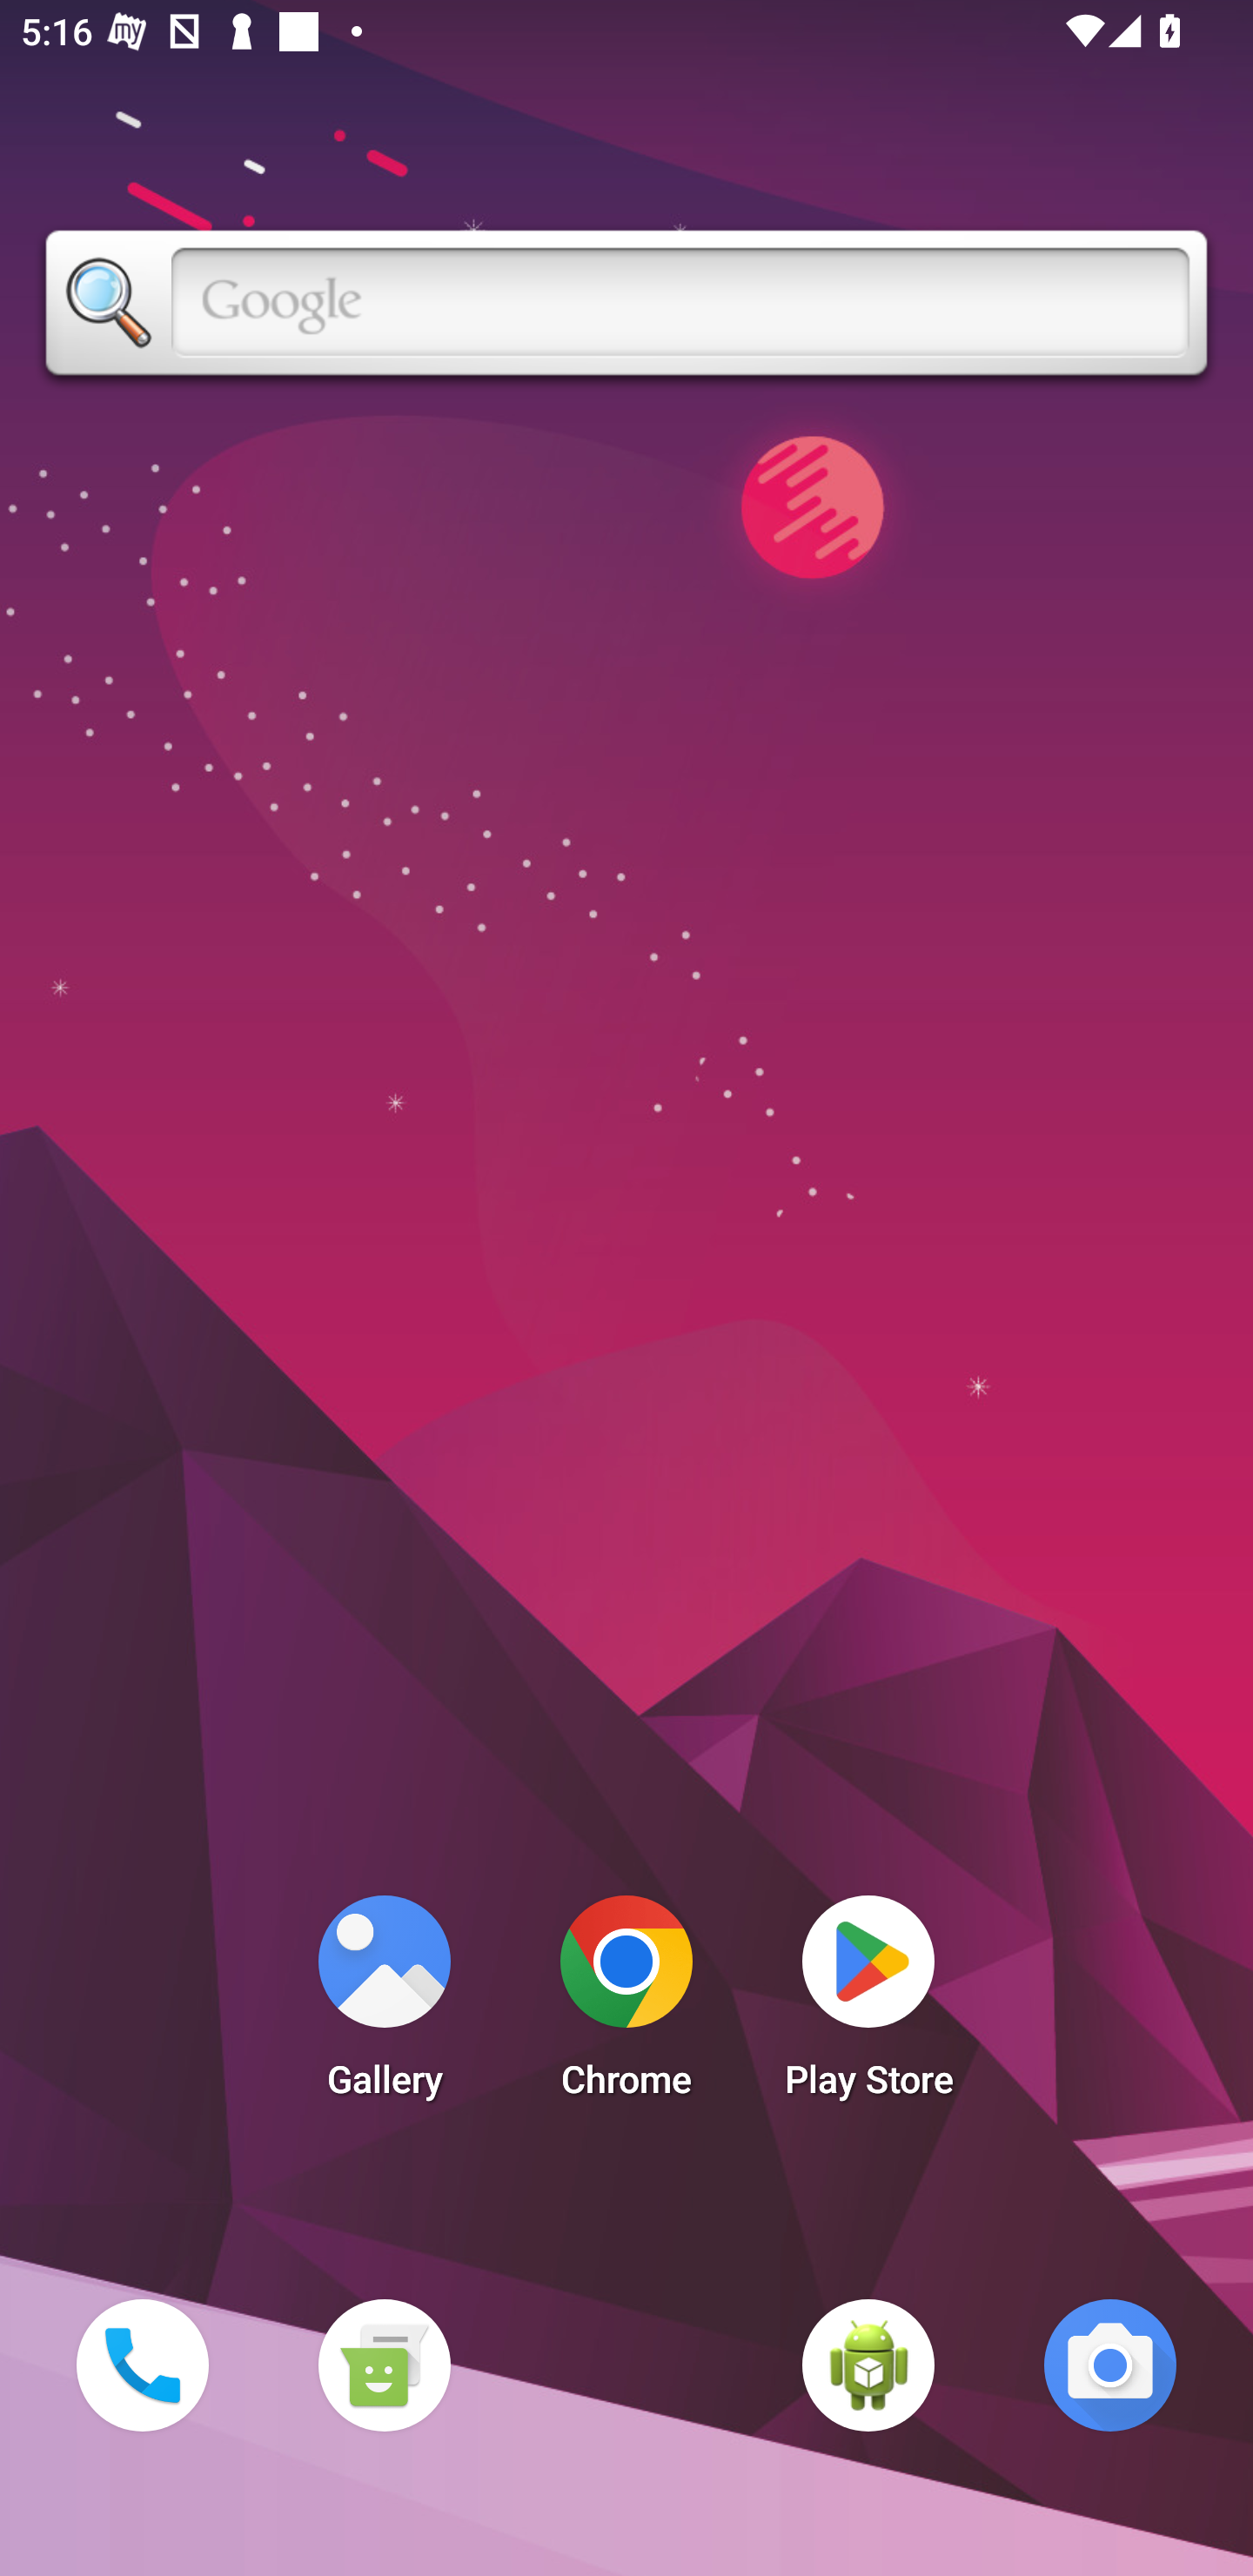  What do you see at coordinates (626, 2005) in the screenshot?
I see `Chrome` at bounding box center [626, 2005].